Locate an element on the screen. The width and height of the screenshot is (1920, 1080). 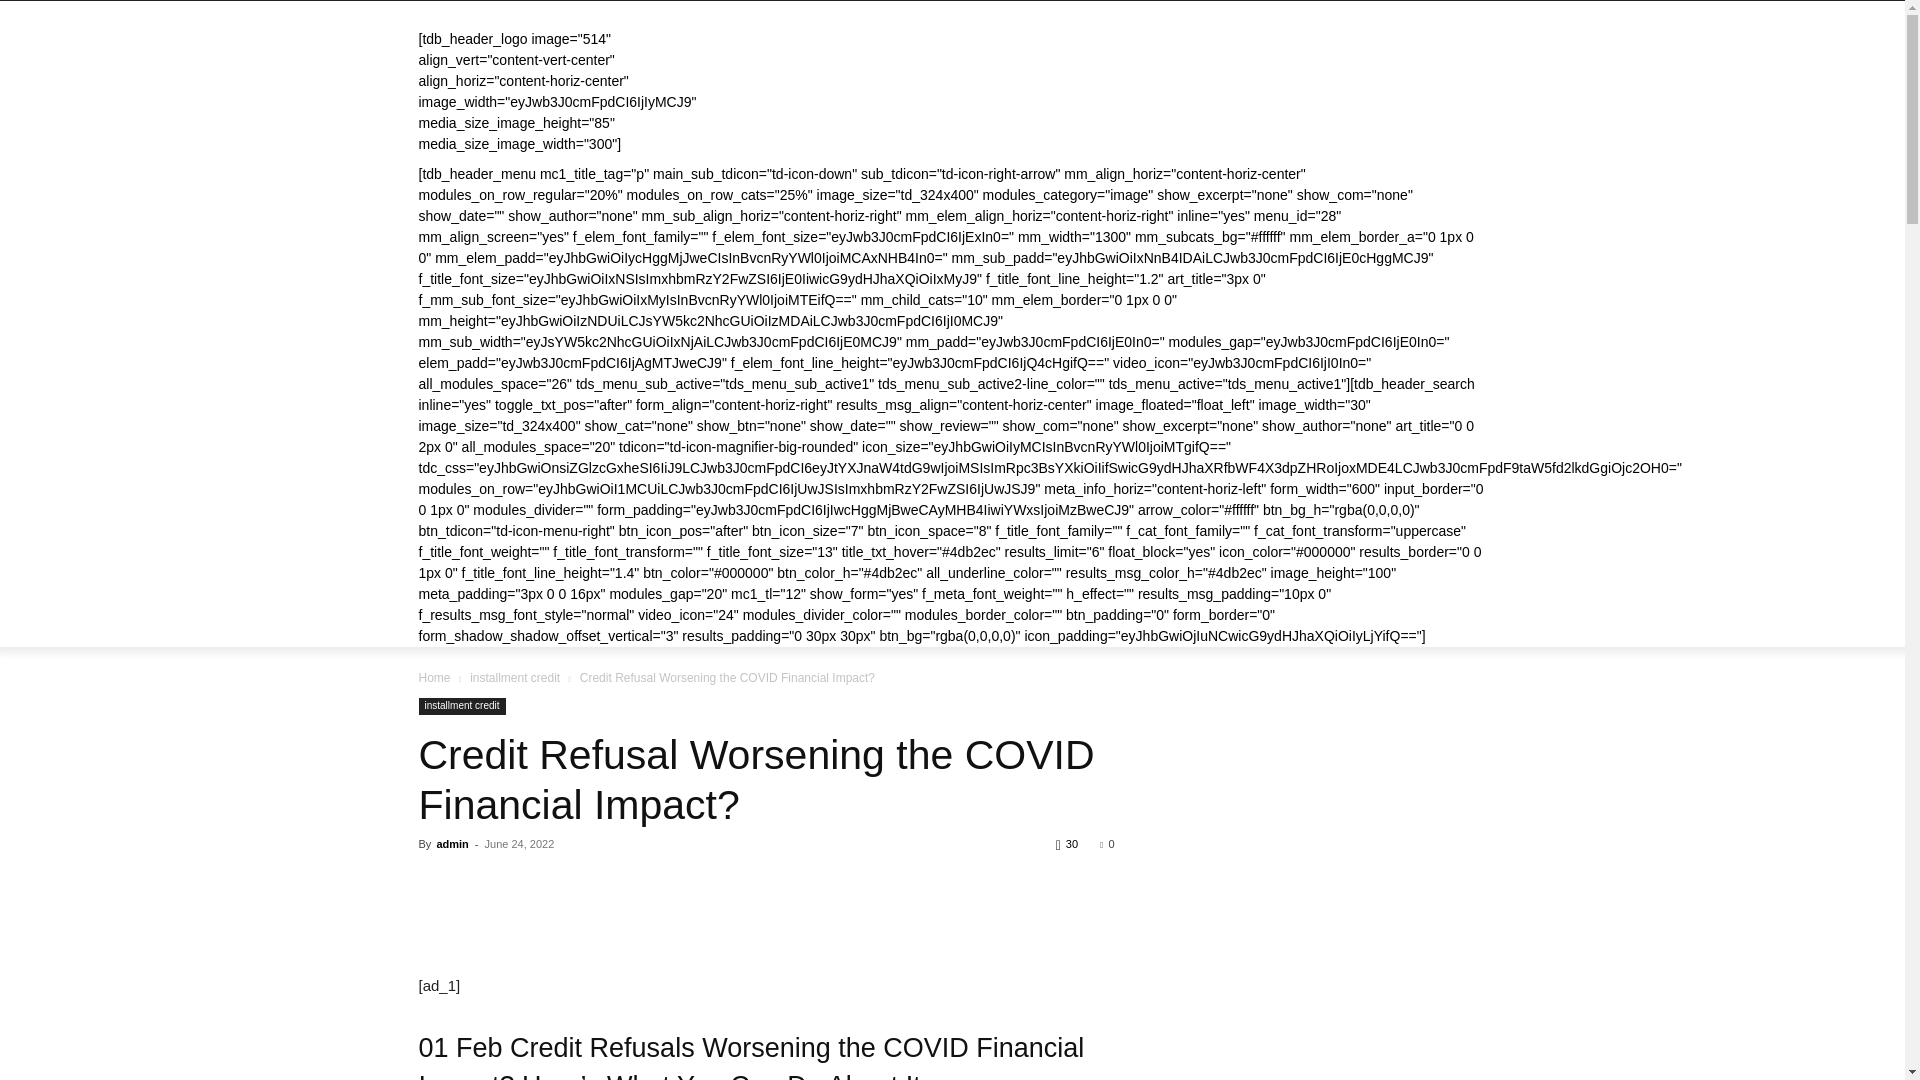
0 is located at coordinates (1106, 844).